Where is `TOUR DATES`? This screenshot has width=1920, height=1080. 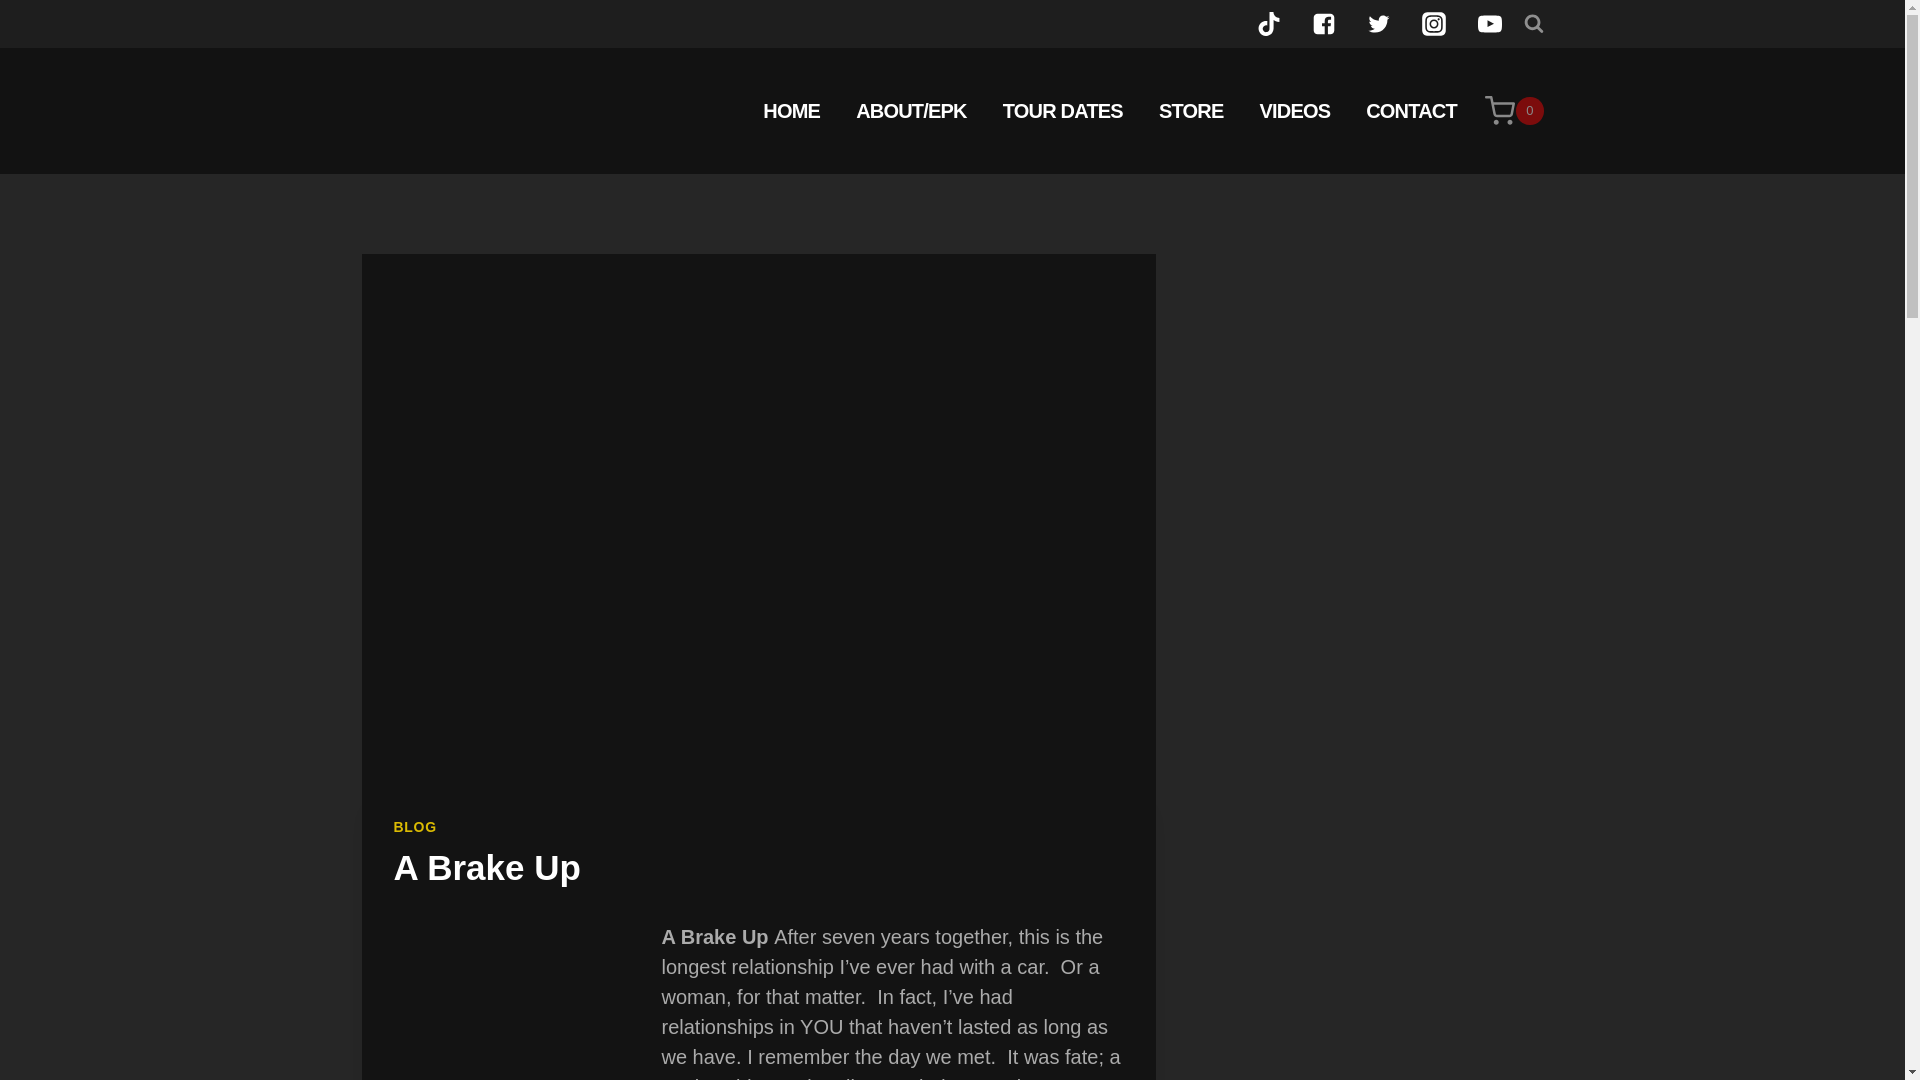 TOUR DATES is located at coordinates (1062, 110).